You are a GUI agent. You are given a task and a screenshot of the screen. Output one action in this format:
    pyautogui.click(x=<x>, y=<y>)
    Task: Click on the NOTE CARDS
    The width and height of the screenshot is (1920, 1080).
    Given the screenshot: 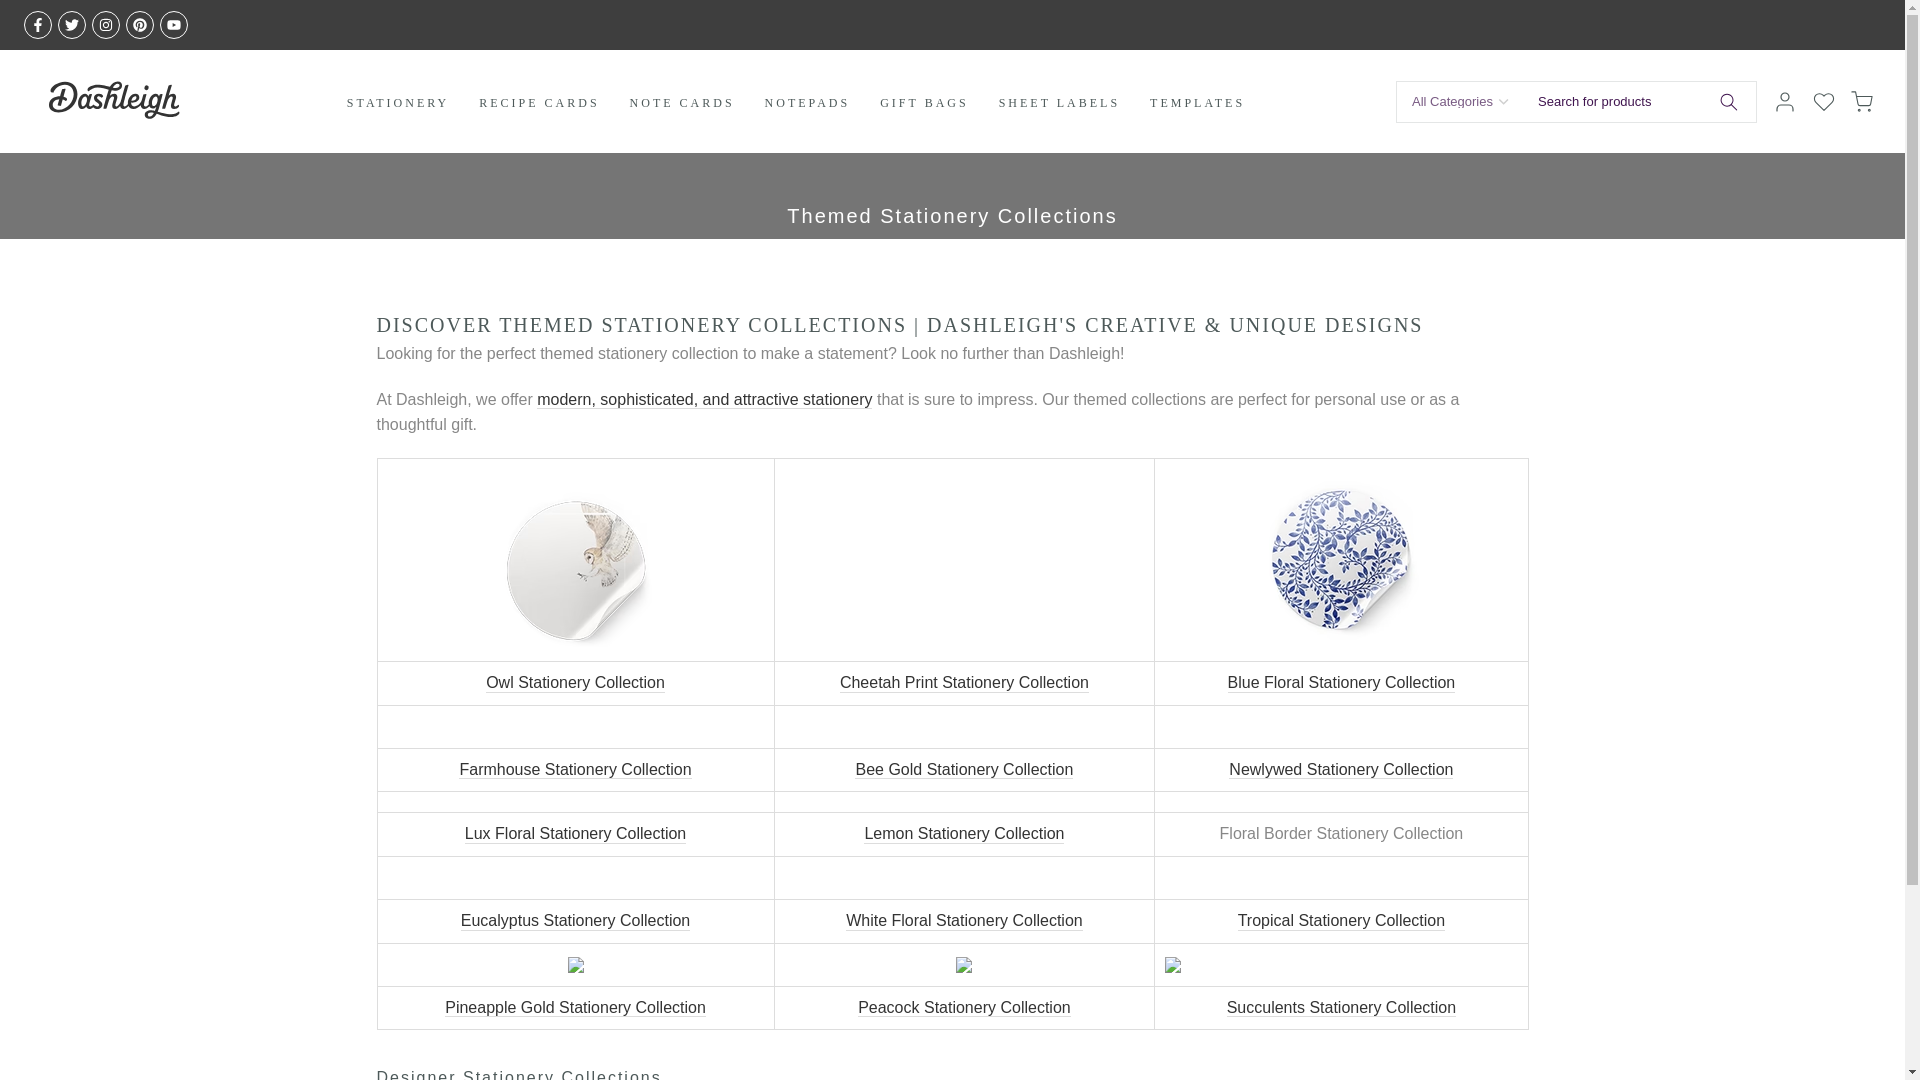 What is the action you would take?
    pyautogui.click(x=682, y=102)
    